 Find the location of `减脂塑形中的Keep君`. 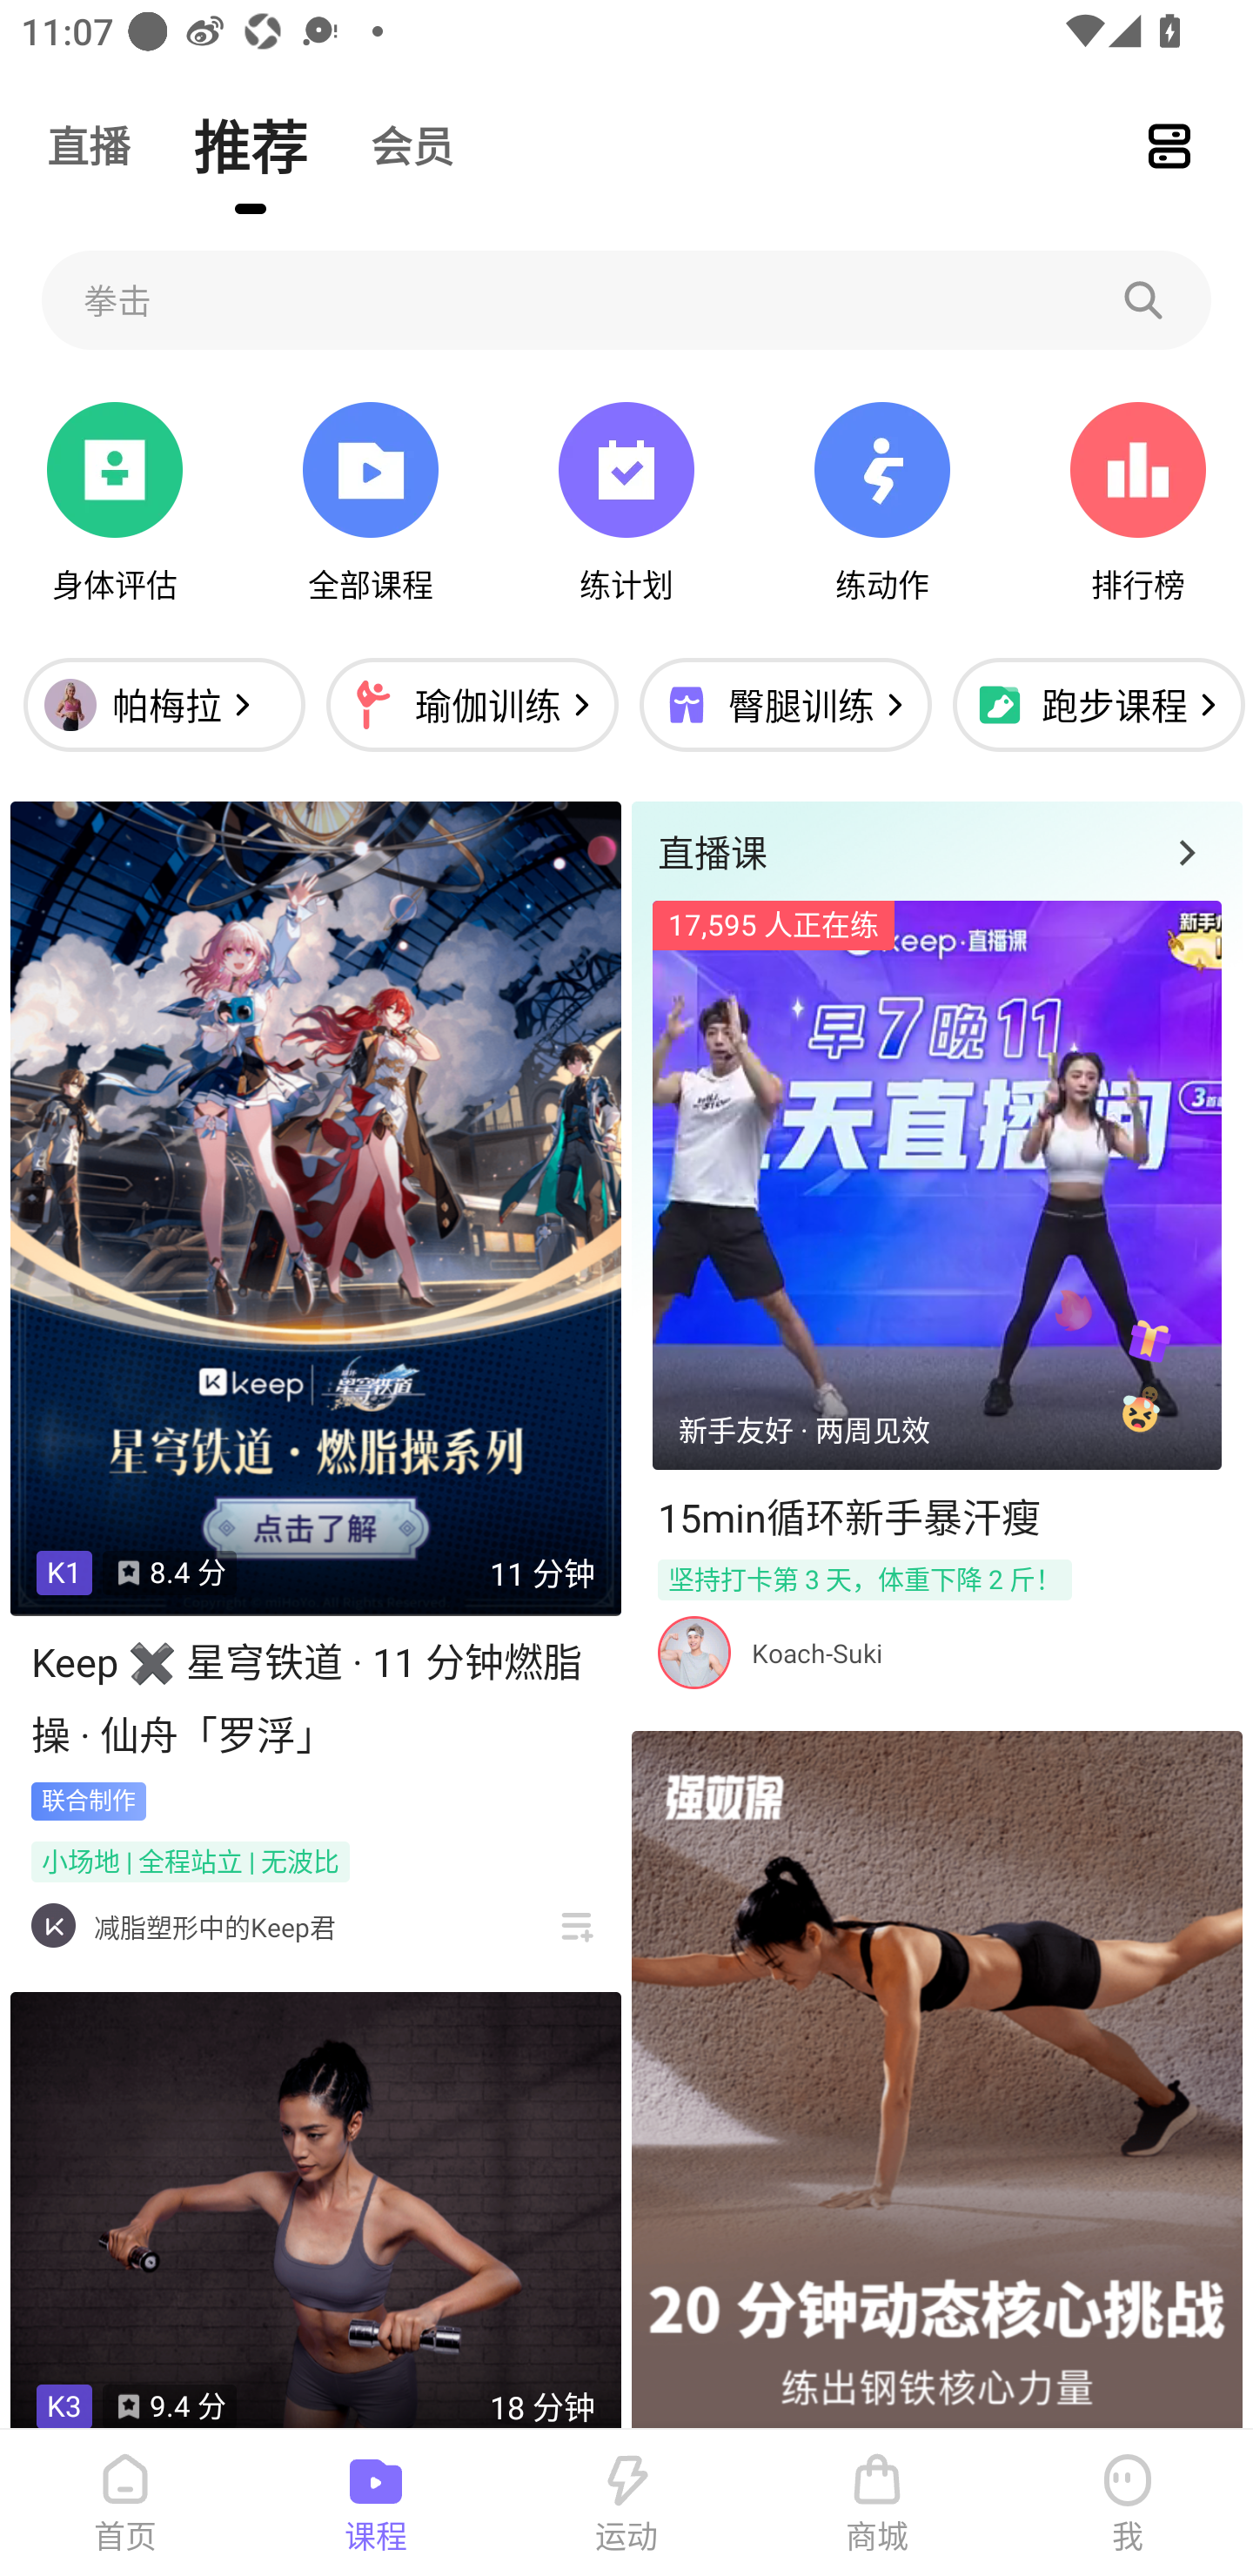

减脂塑形中的Keep君 is located at coordinates (214, 1927).